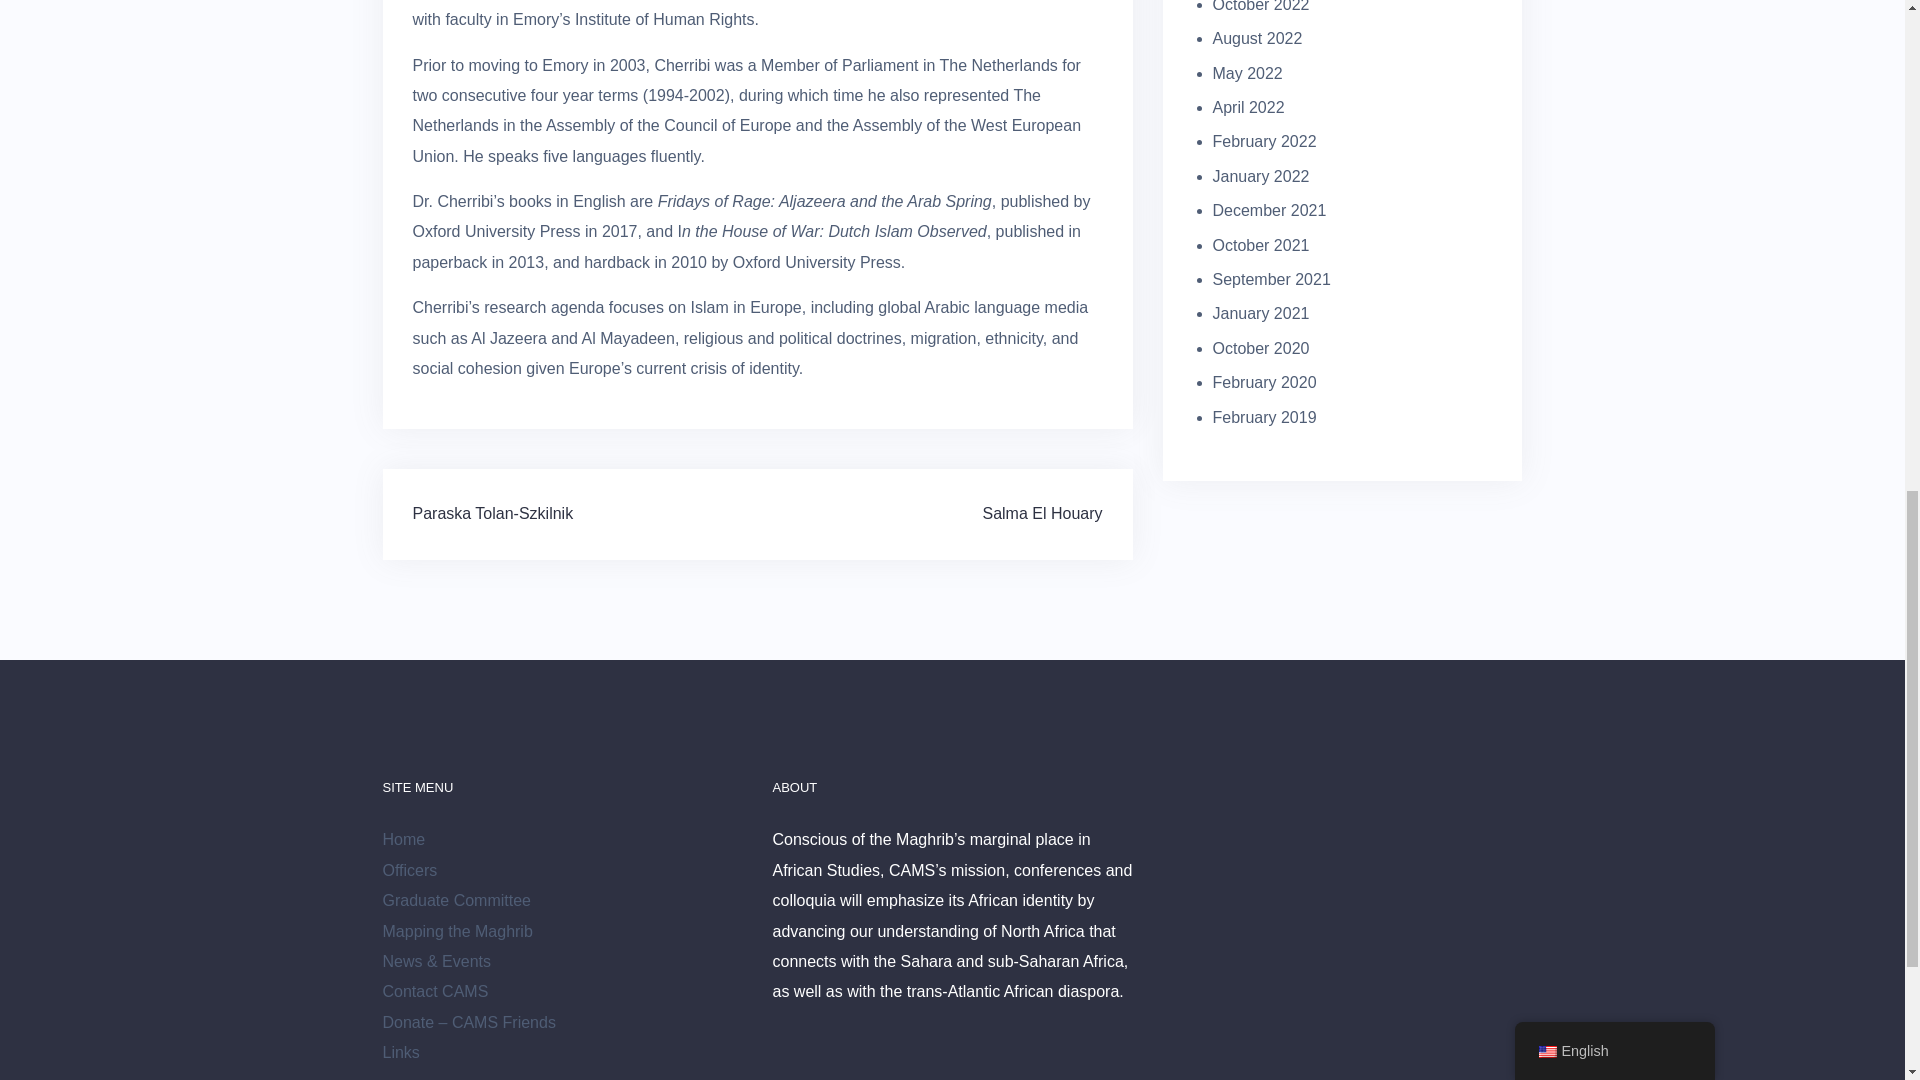 Image resolution: width=1920 pixels, height=1080 pixels. What do you see at coordinates (1260, 176) in the screenshot?
I see `January 2022` at bounding box center [1260, 176].